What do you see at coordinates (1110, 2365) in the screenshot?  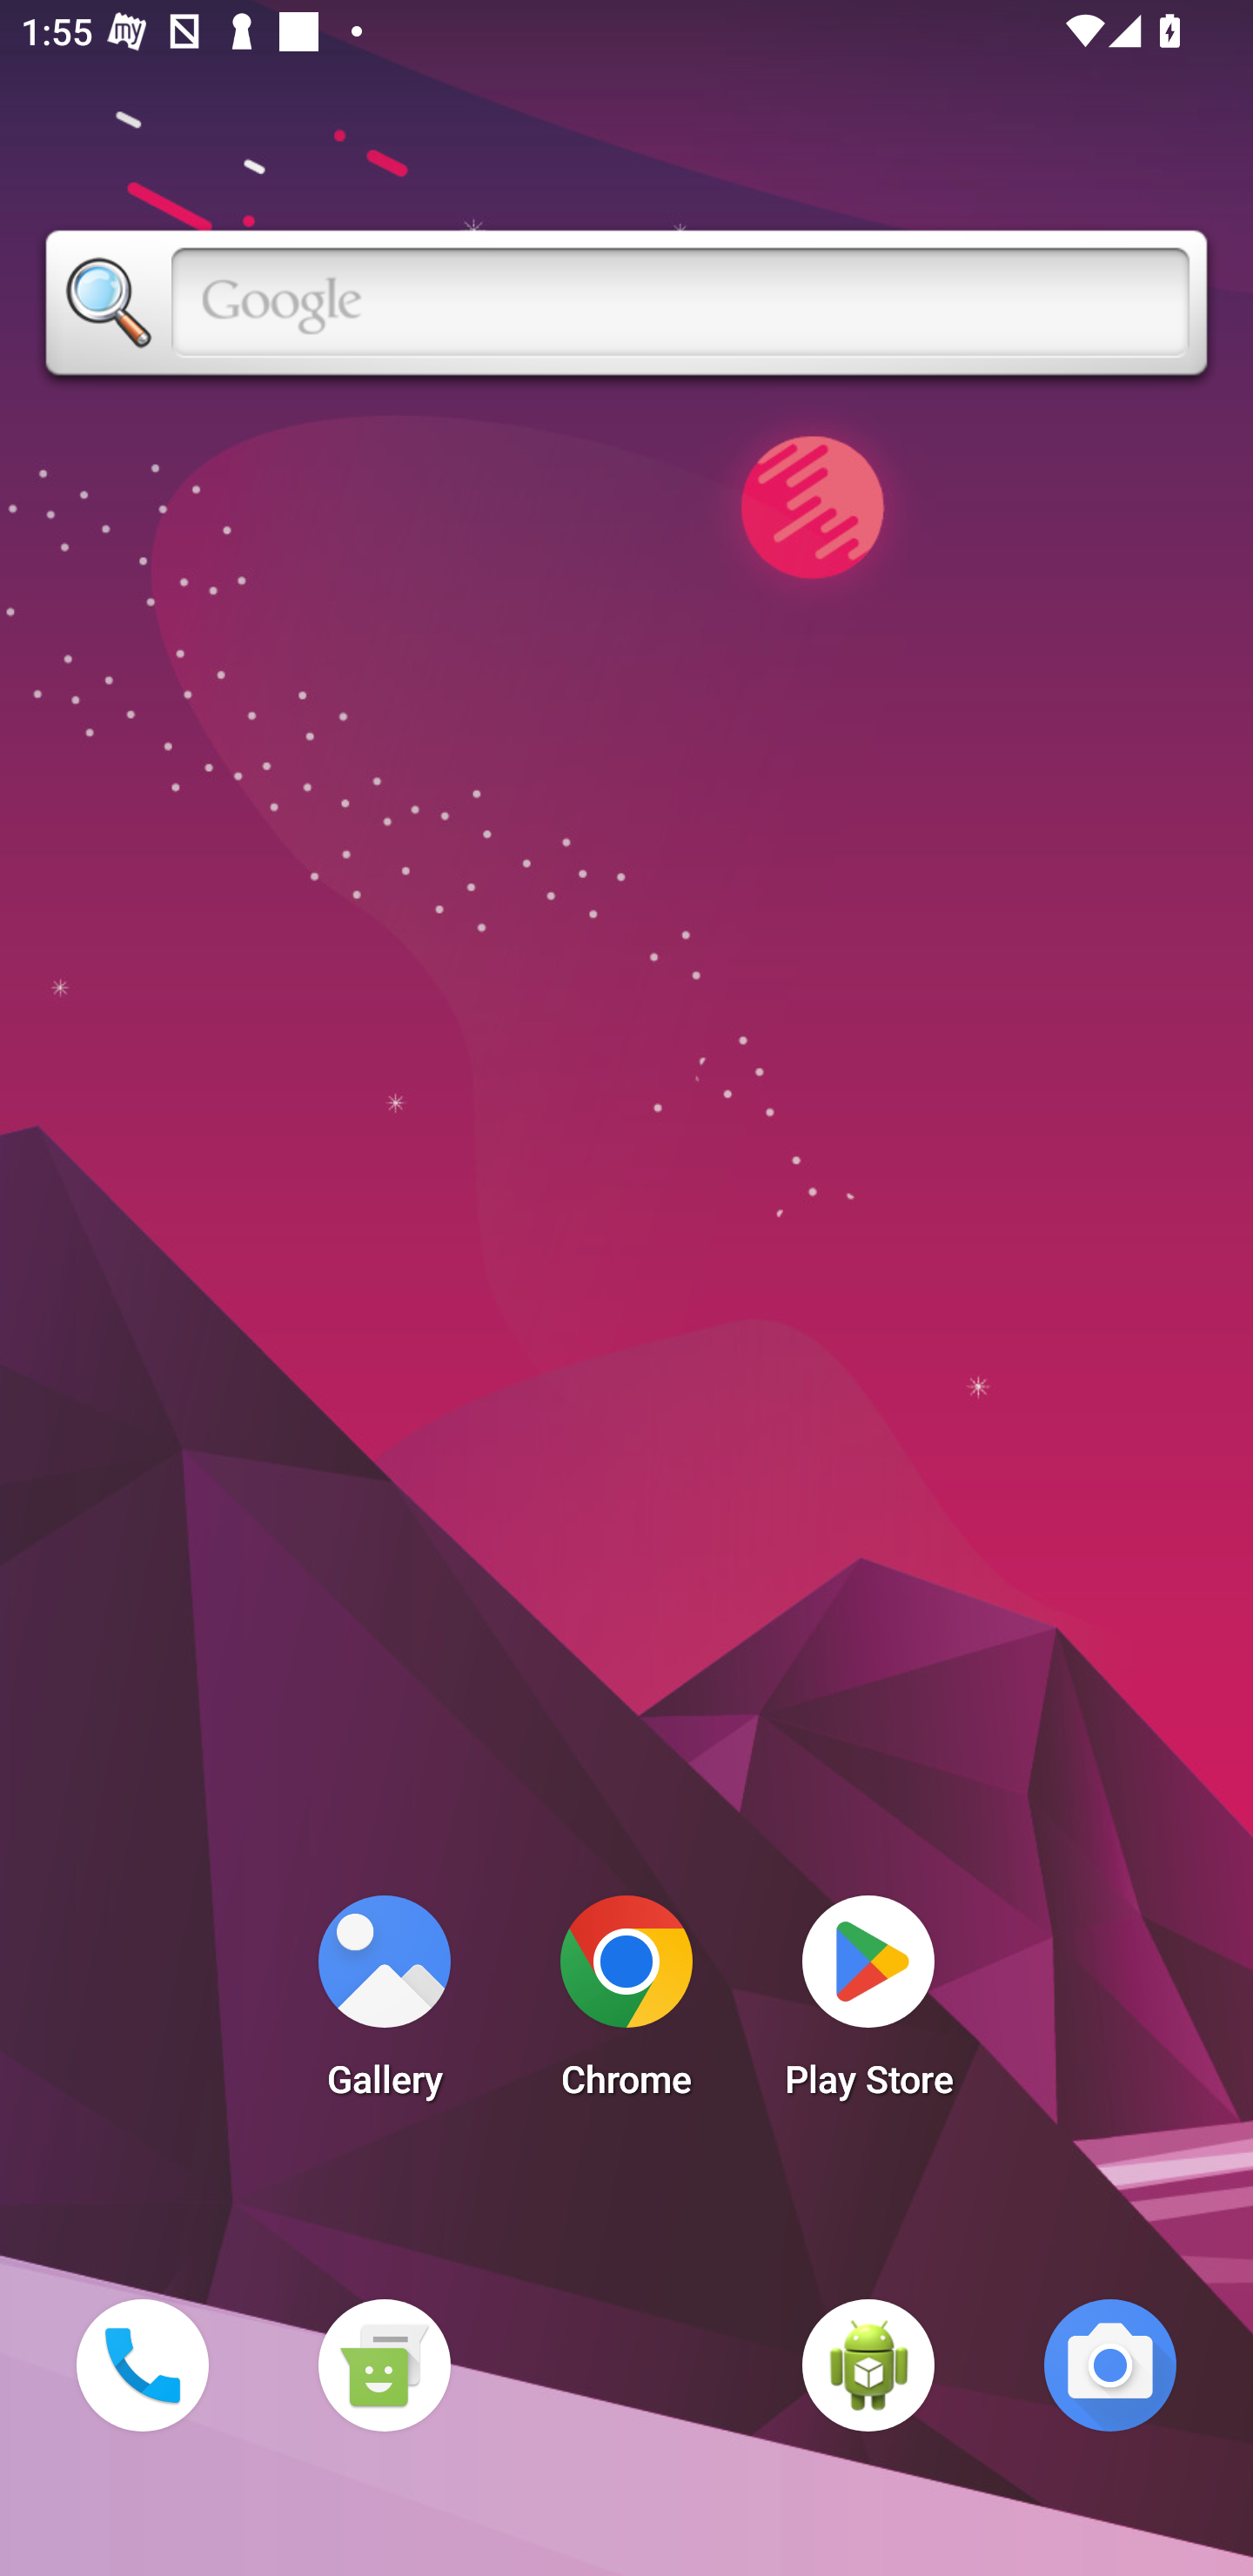 I see `Camera` at bounding box center [1110, 2365].